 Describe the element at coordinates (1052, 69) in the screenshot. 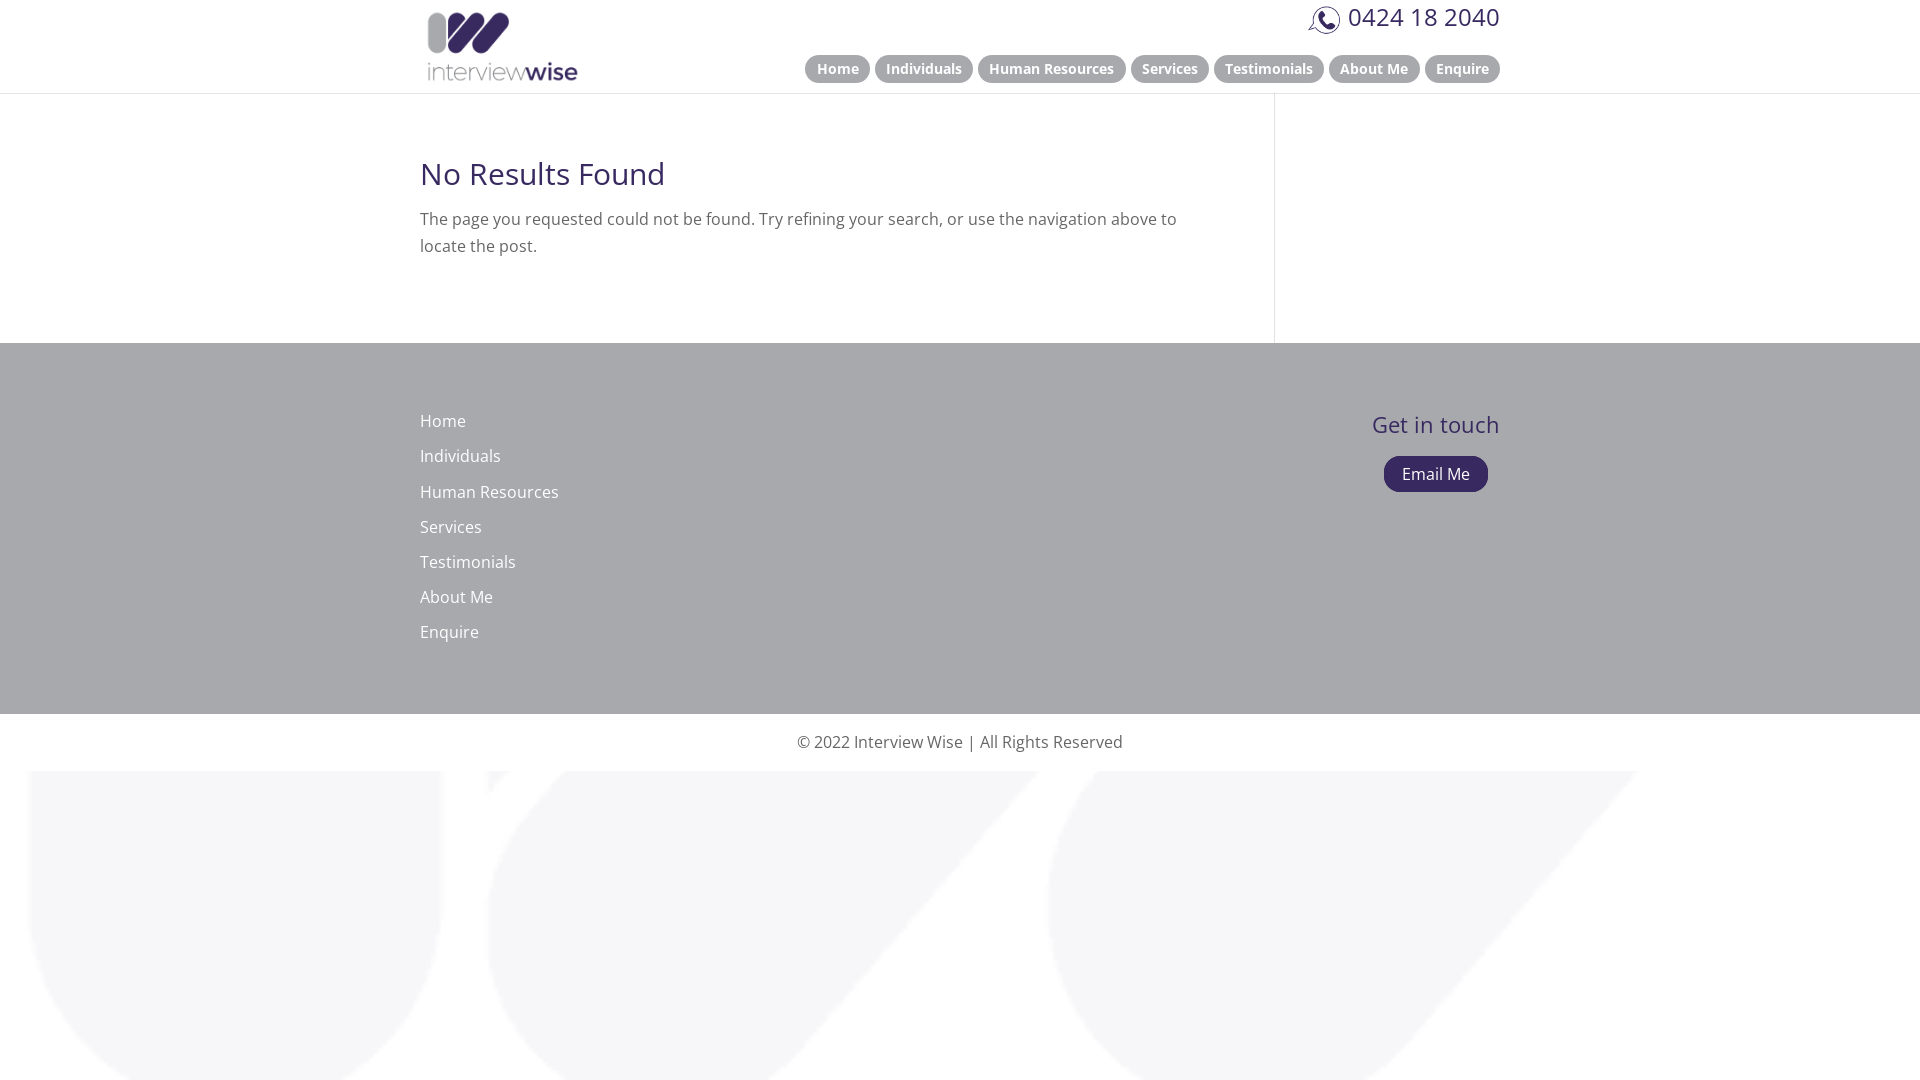

I see `Human Resources` at that location.